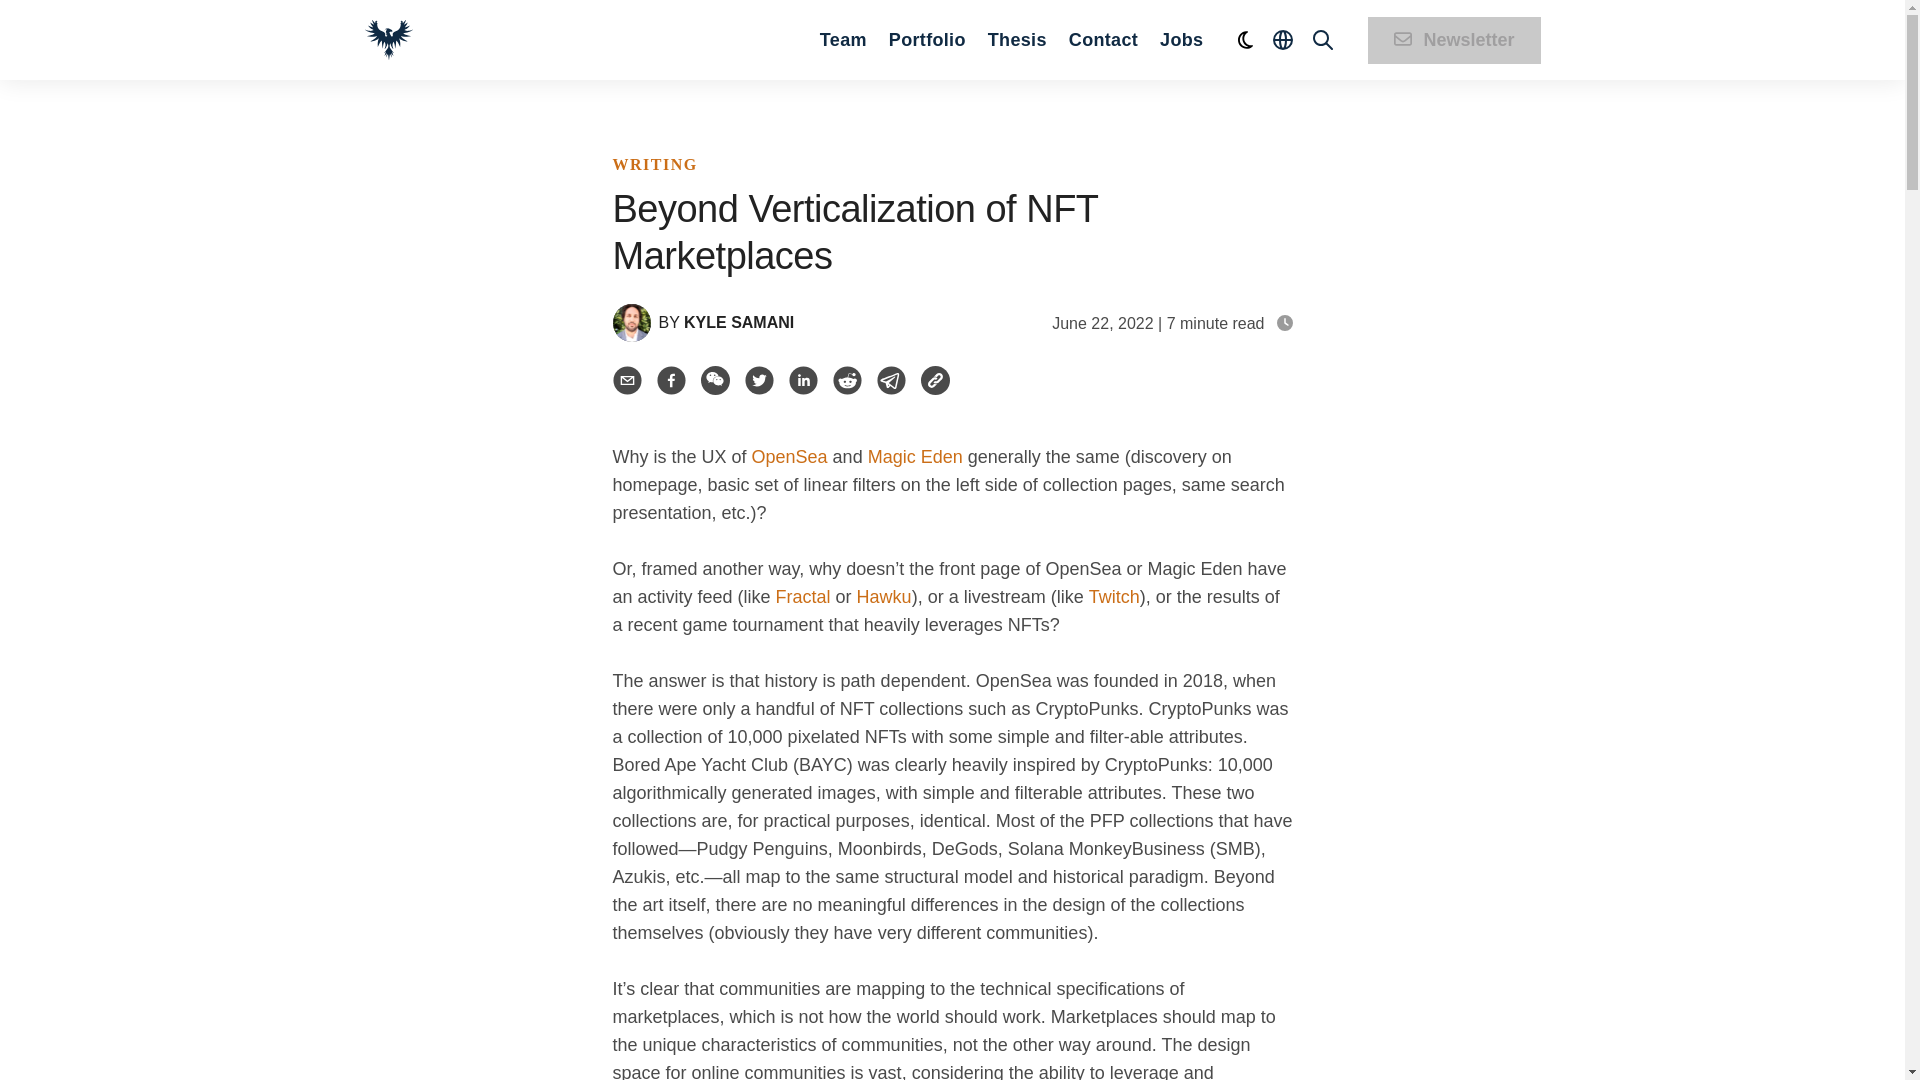 The width and height of the screenshot is (1920, 1080). Describe the element at coordinates (1453, 39) in the screenshot. I see `Newsletter` at that location.